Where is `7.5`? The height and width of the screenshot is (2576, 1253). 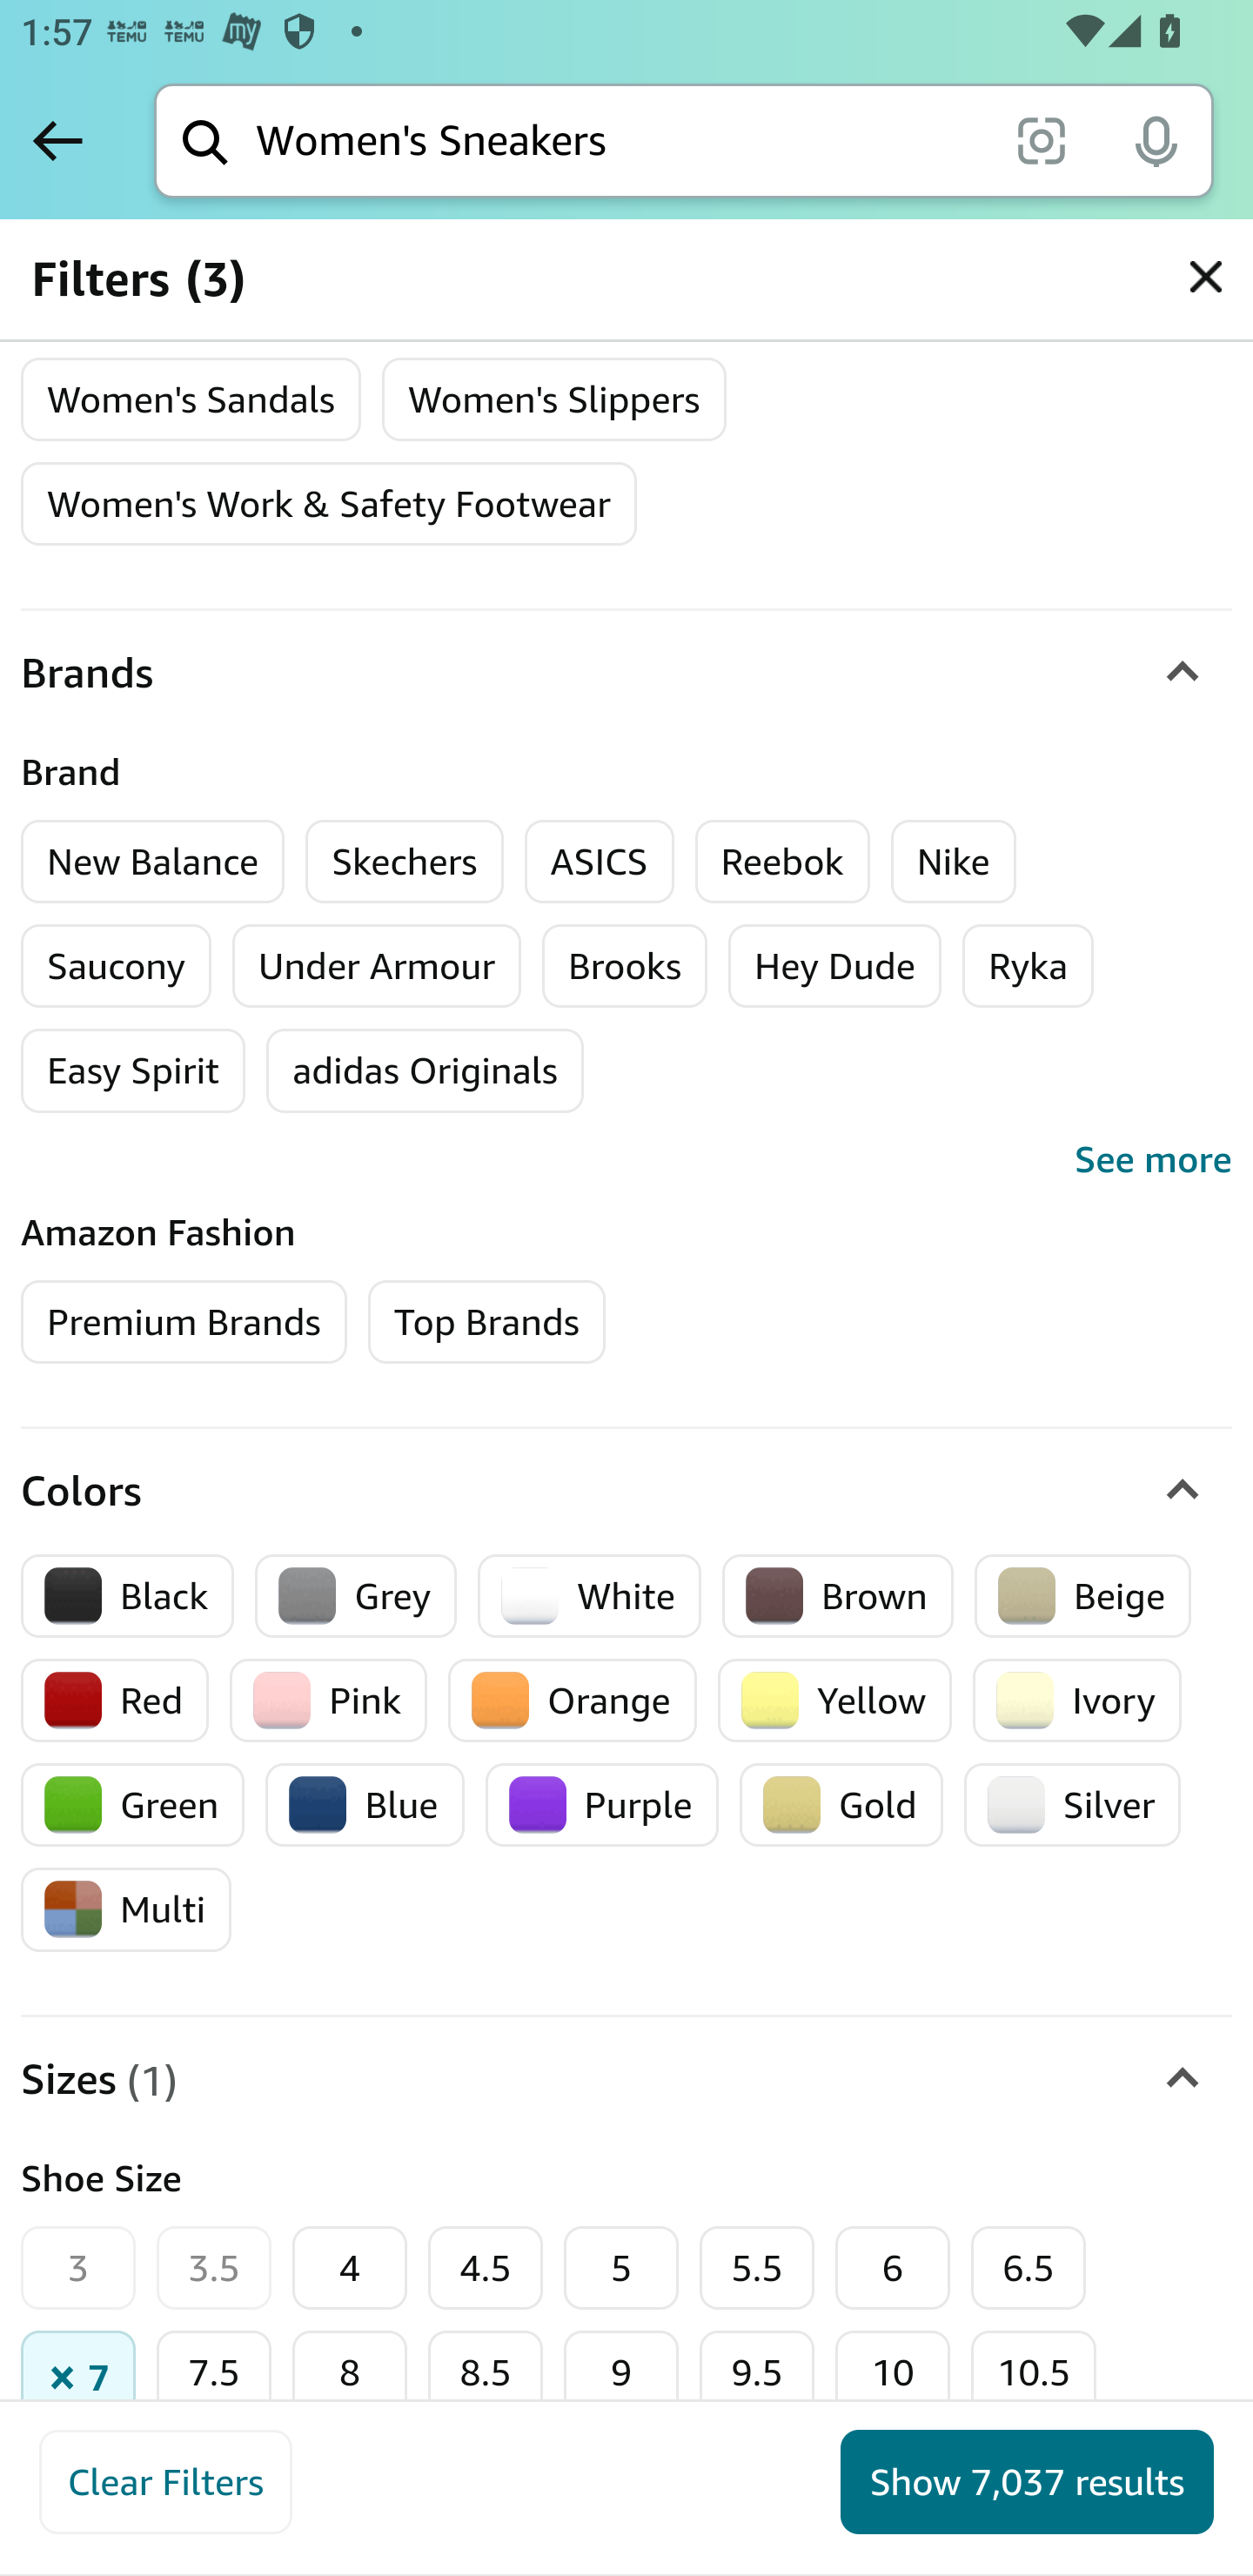 7.5 is located at coordinates (214, 2378).